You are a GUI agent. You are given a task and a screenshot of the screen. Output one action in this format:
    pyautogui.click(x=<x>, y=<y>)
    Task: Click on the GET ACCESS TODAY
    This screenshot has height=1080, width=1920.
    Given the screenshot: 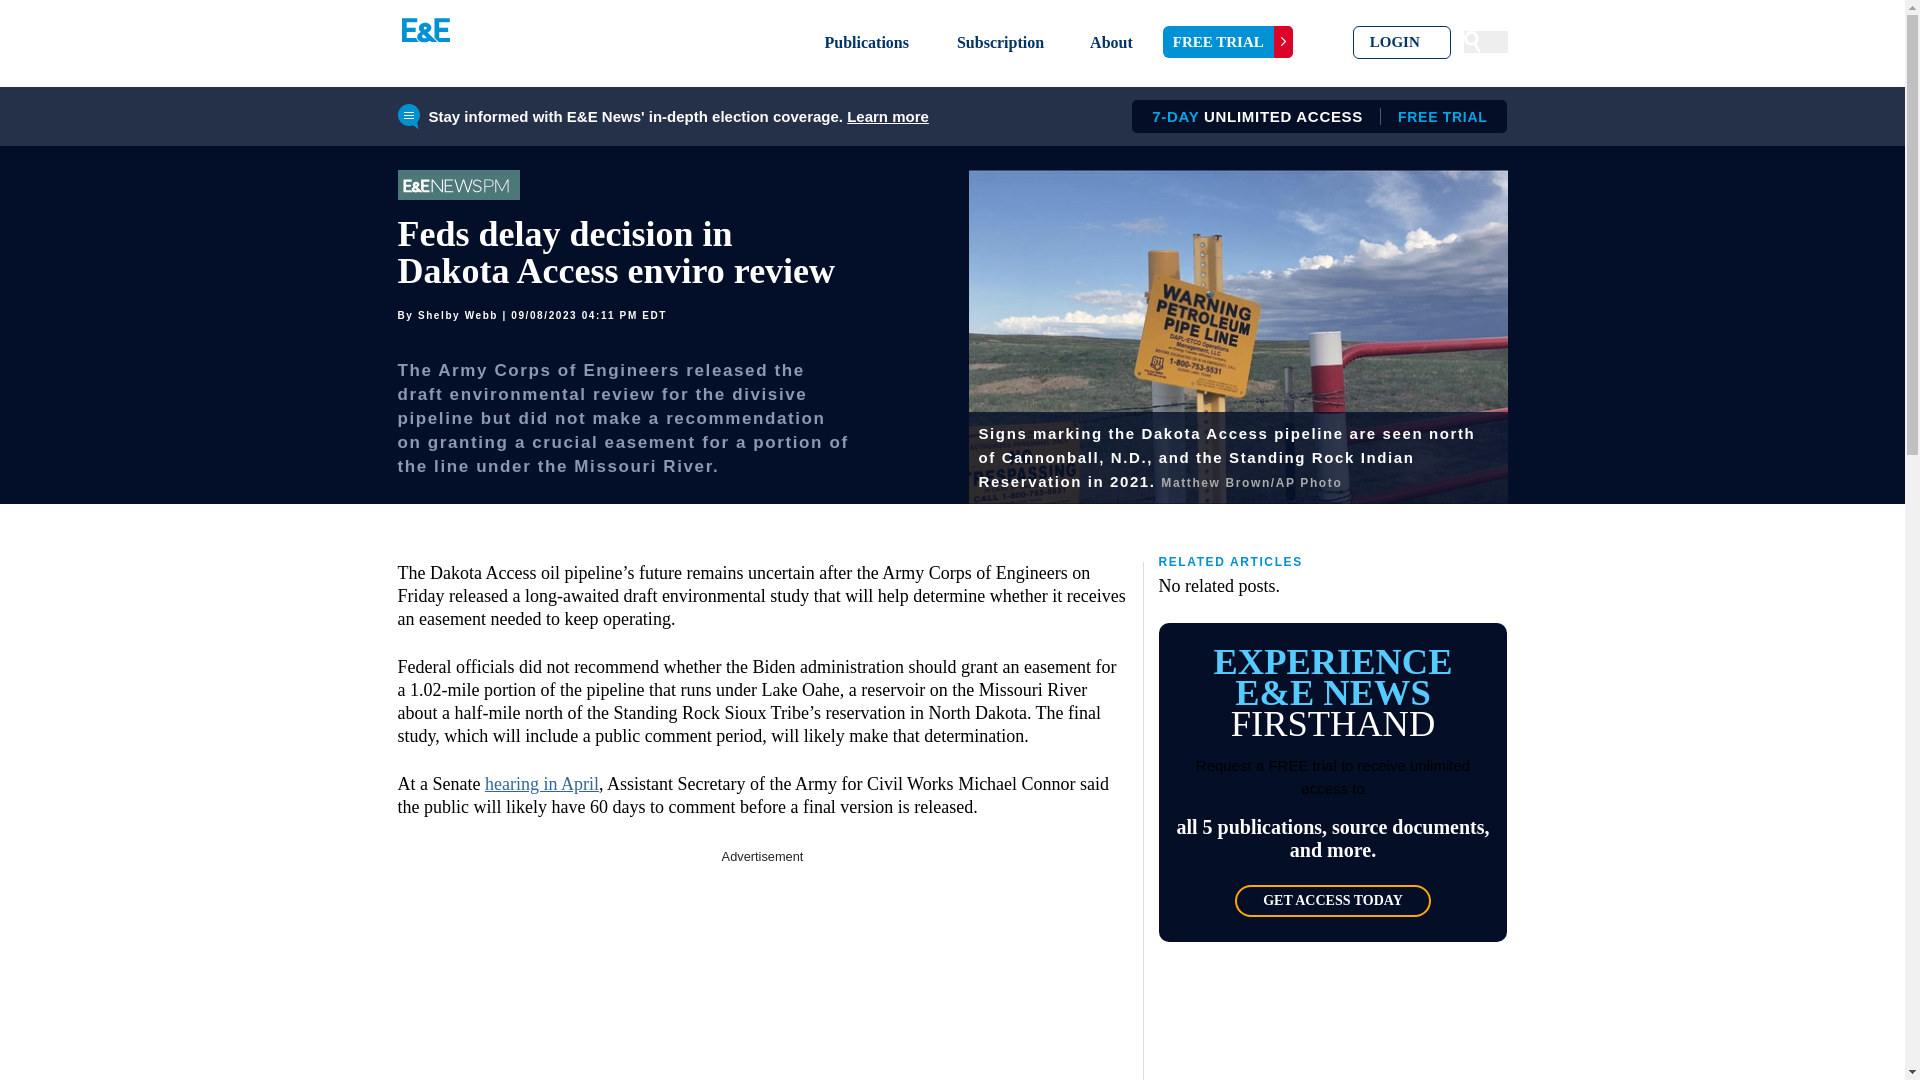 What is the action you would take?
    pyautogui.click(x=1332, y=900)
    